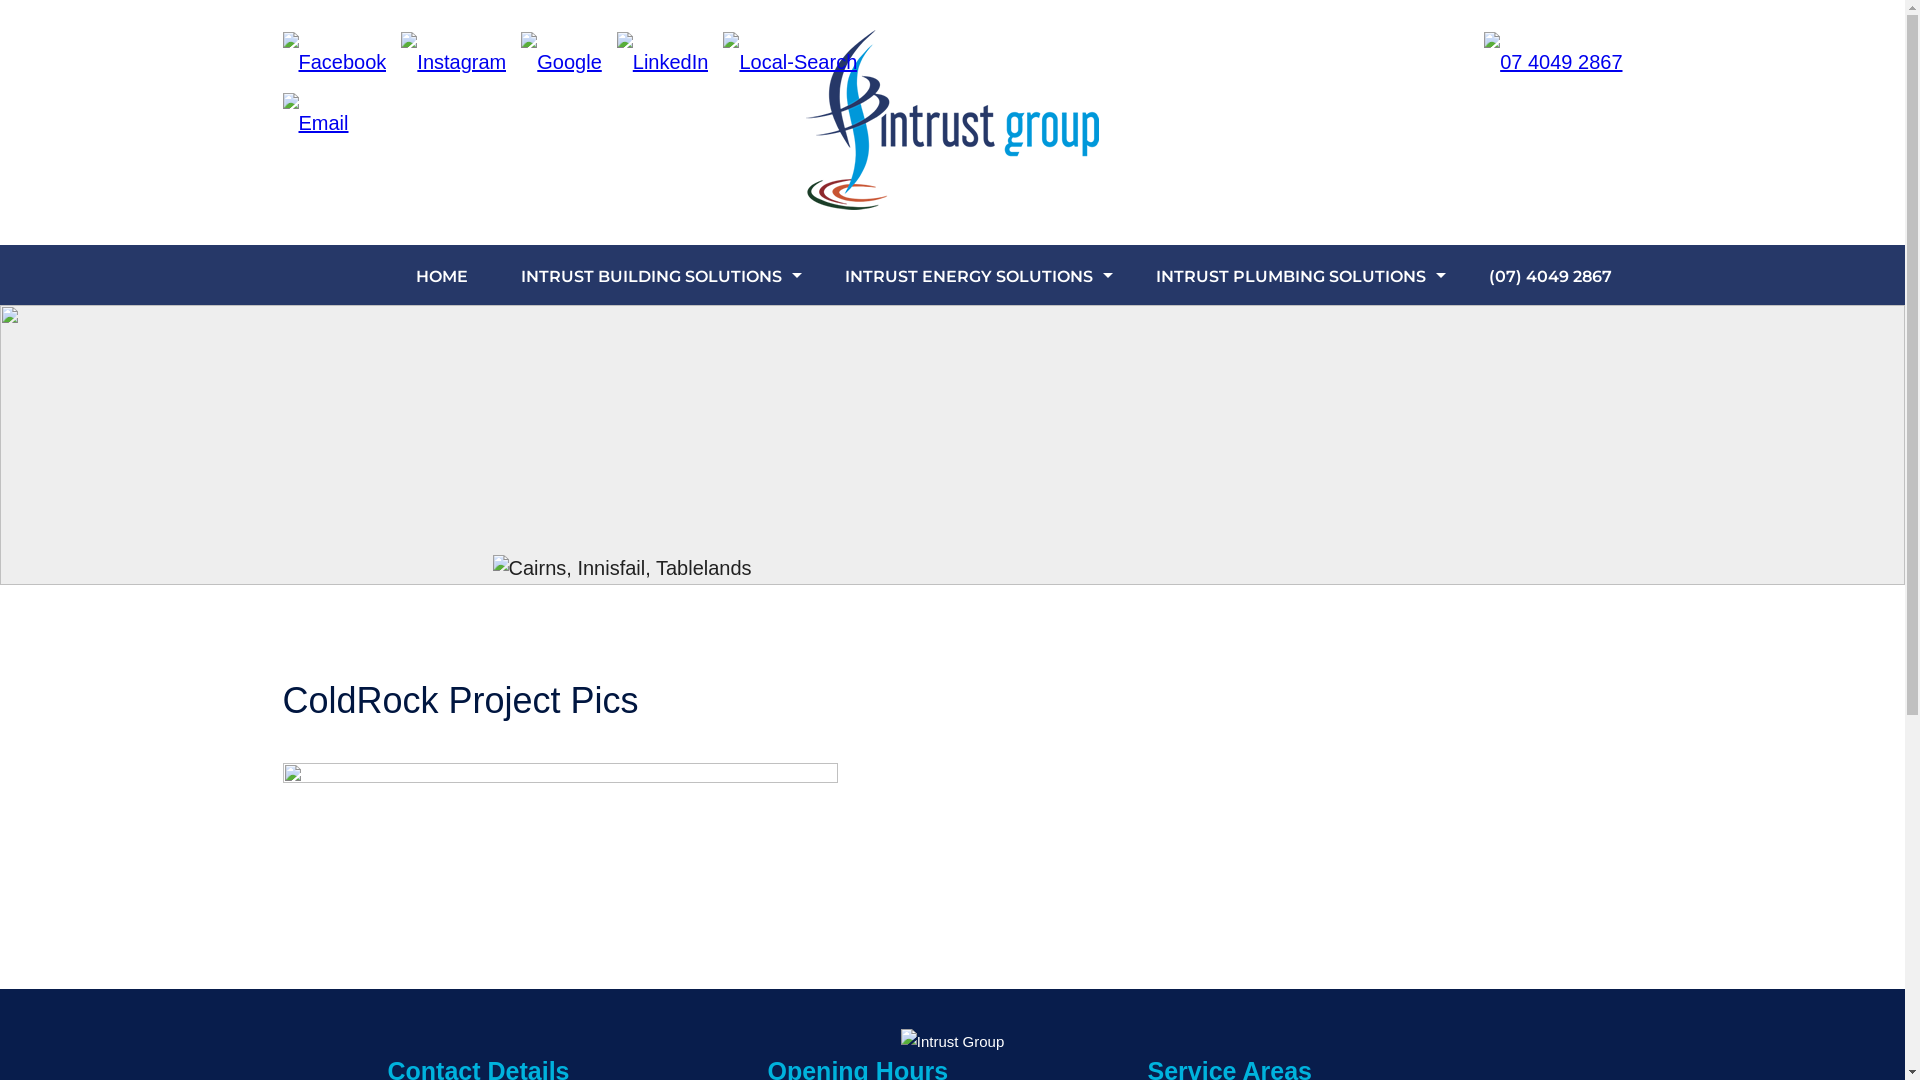 This screenshot has height=1080, width=1920. What do you see at coordinates (442, 275) in the screenshot?
I see `HOME` at bounding box center [442, 275].